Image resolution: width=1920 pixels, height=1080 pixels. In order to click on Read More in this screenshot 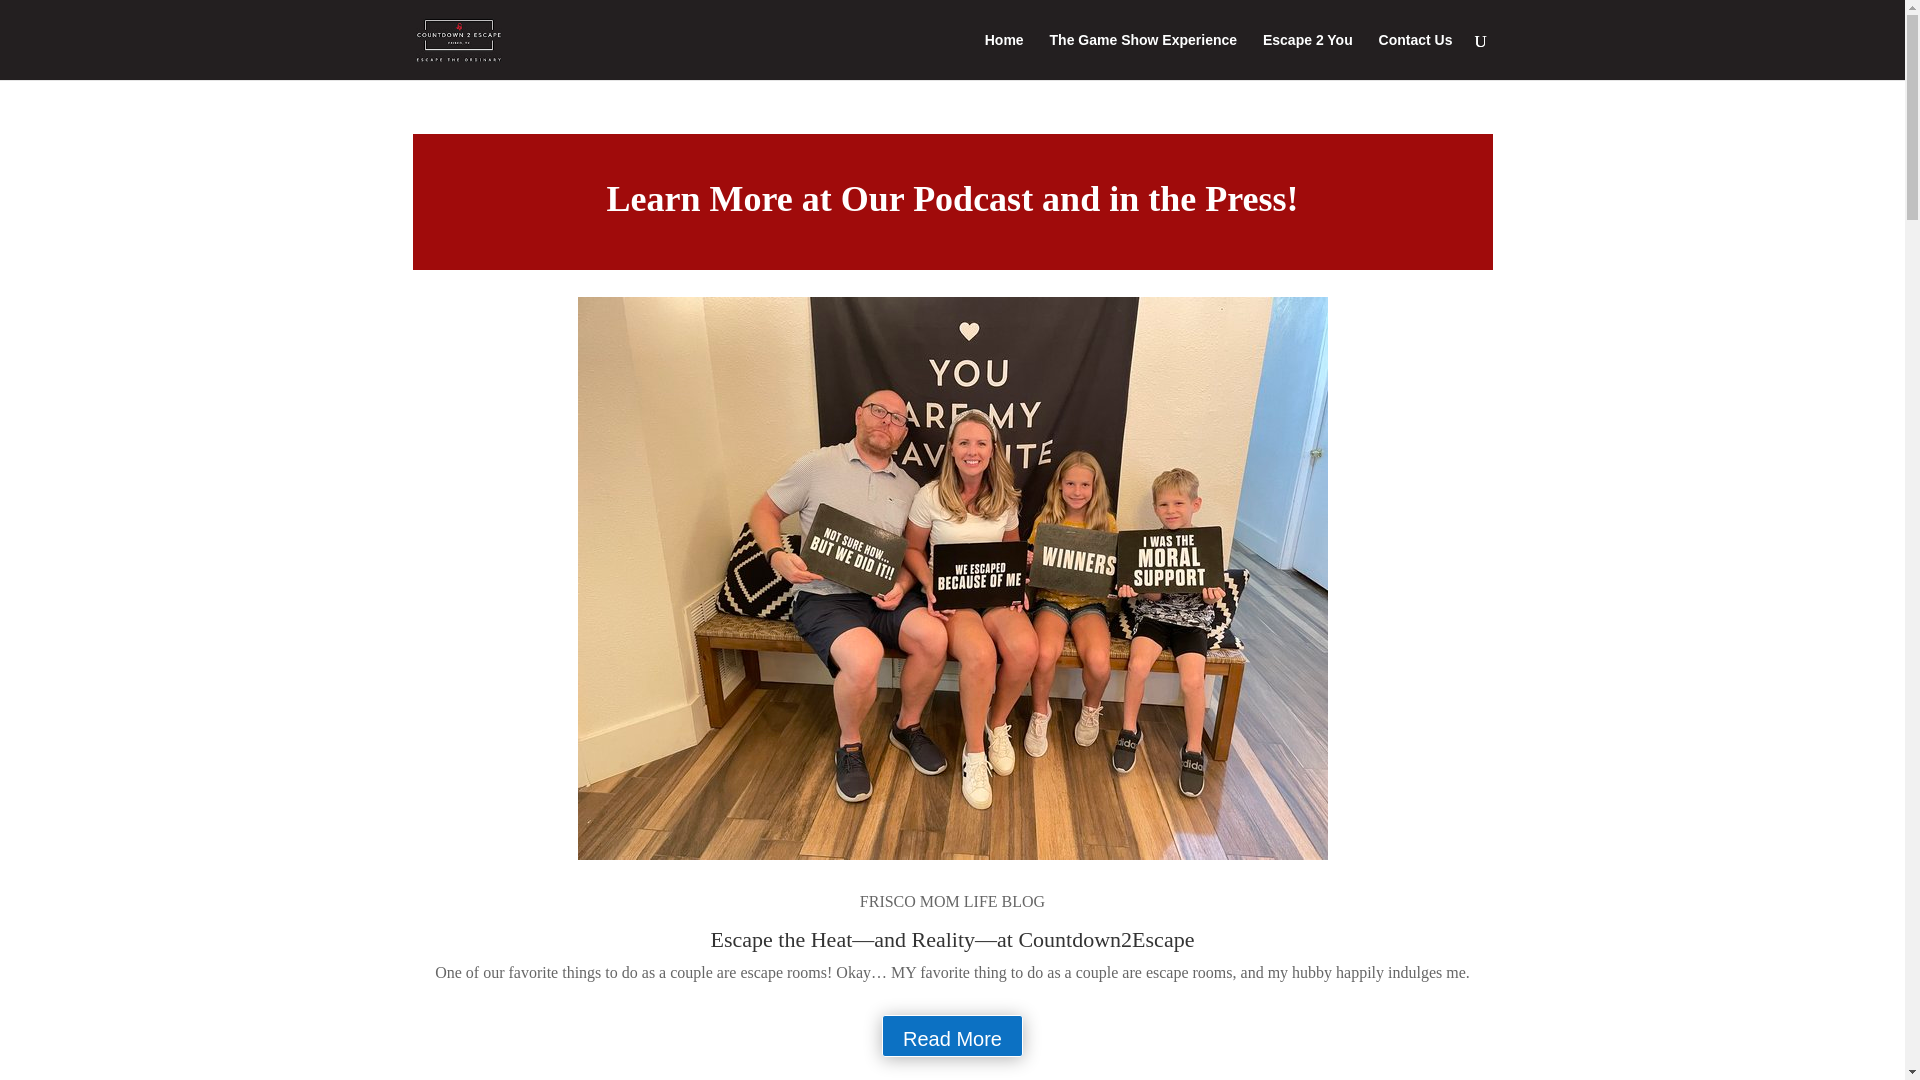, I will do `click(952, 1036)`.